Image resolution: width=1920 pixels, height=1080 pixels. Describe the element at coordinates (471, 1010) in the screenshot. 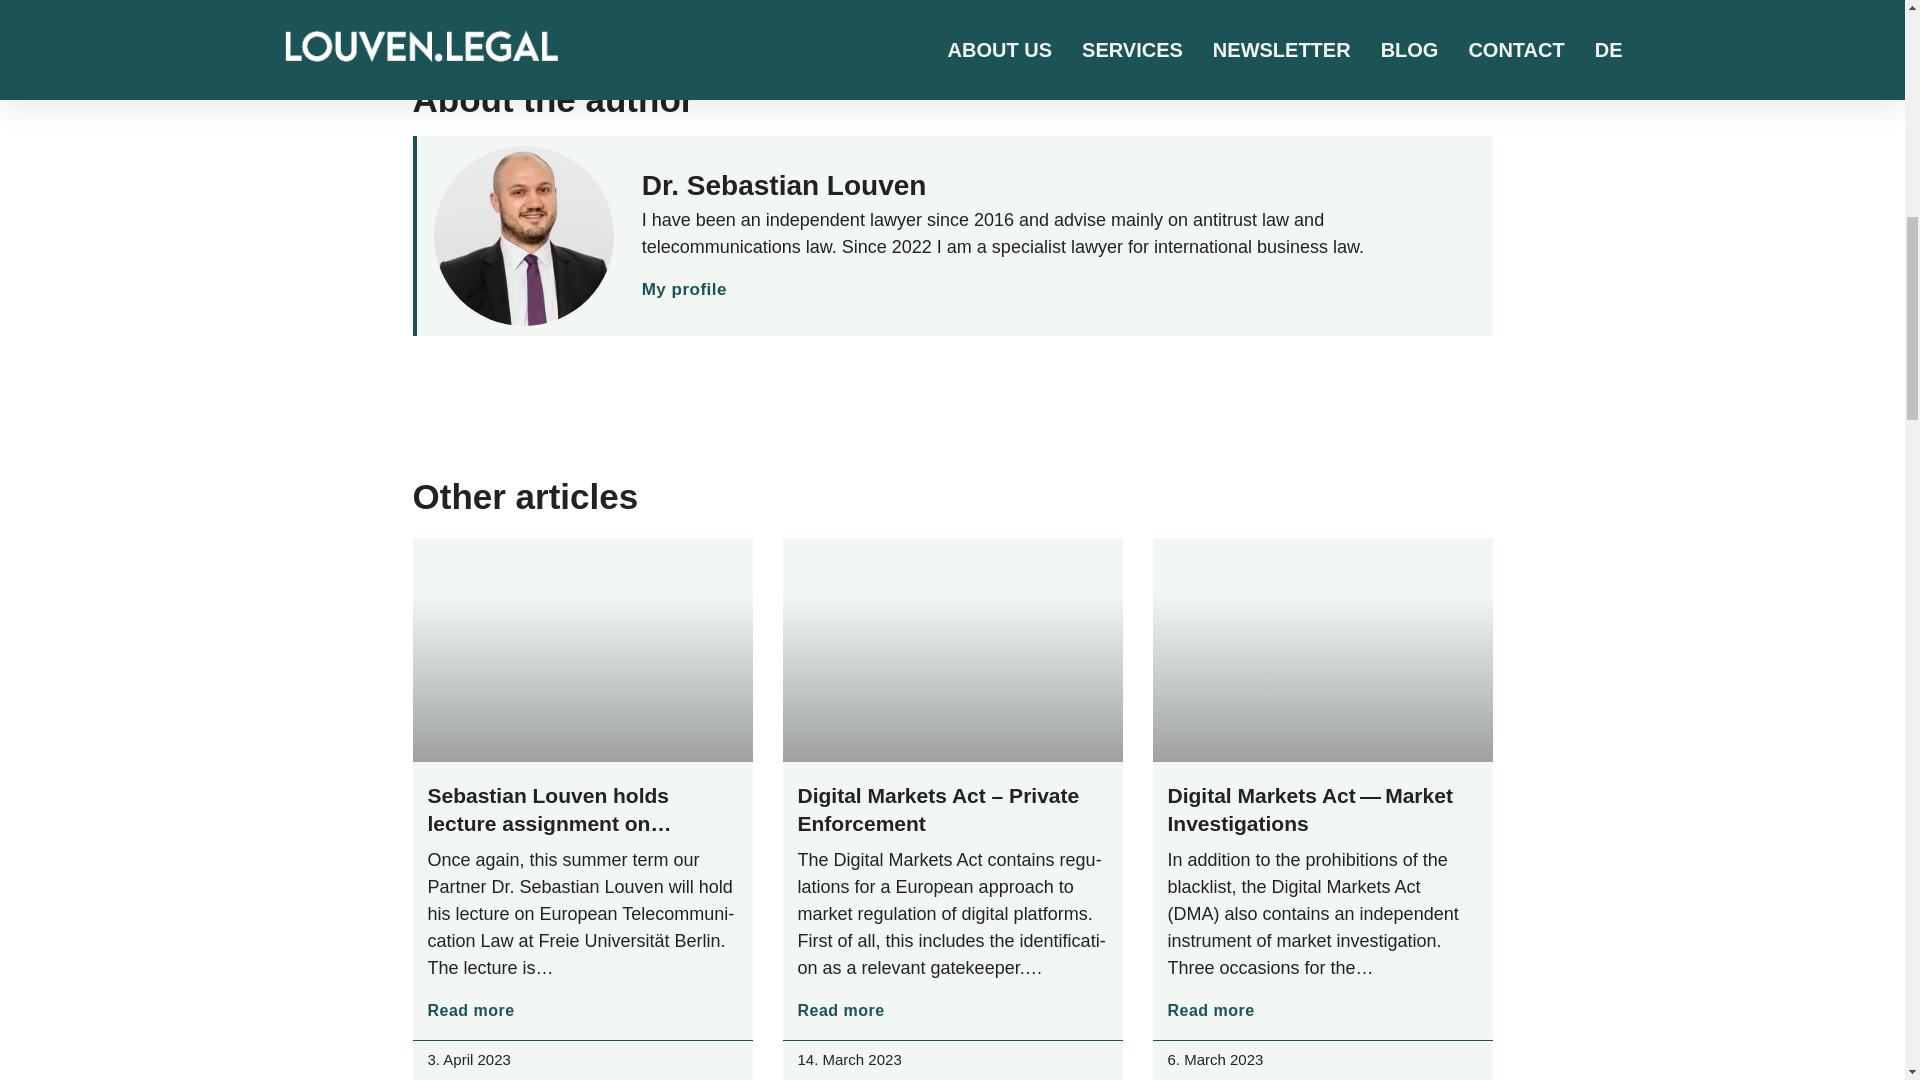

I see `Read more` at that location.